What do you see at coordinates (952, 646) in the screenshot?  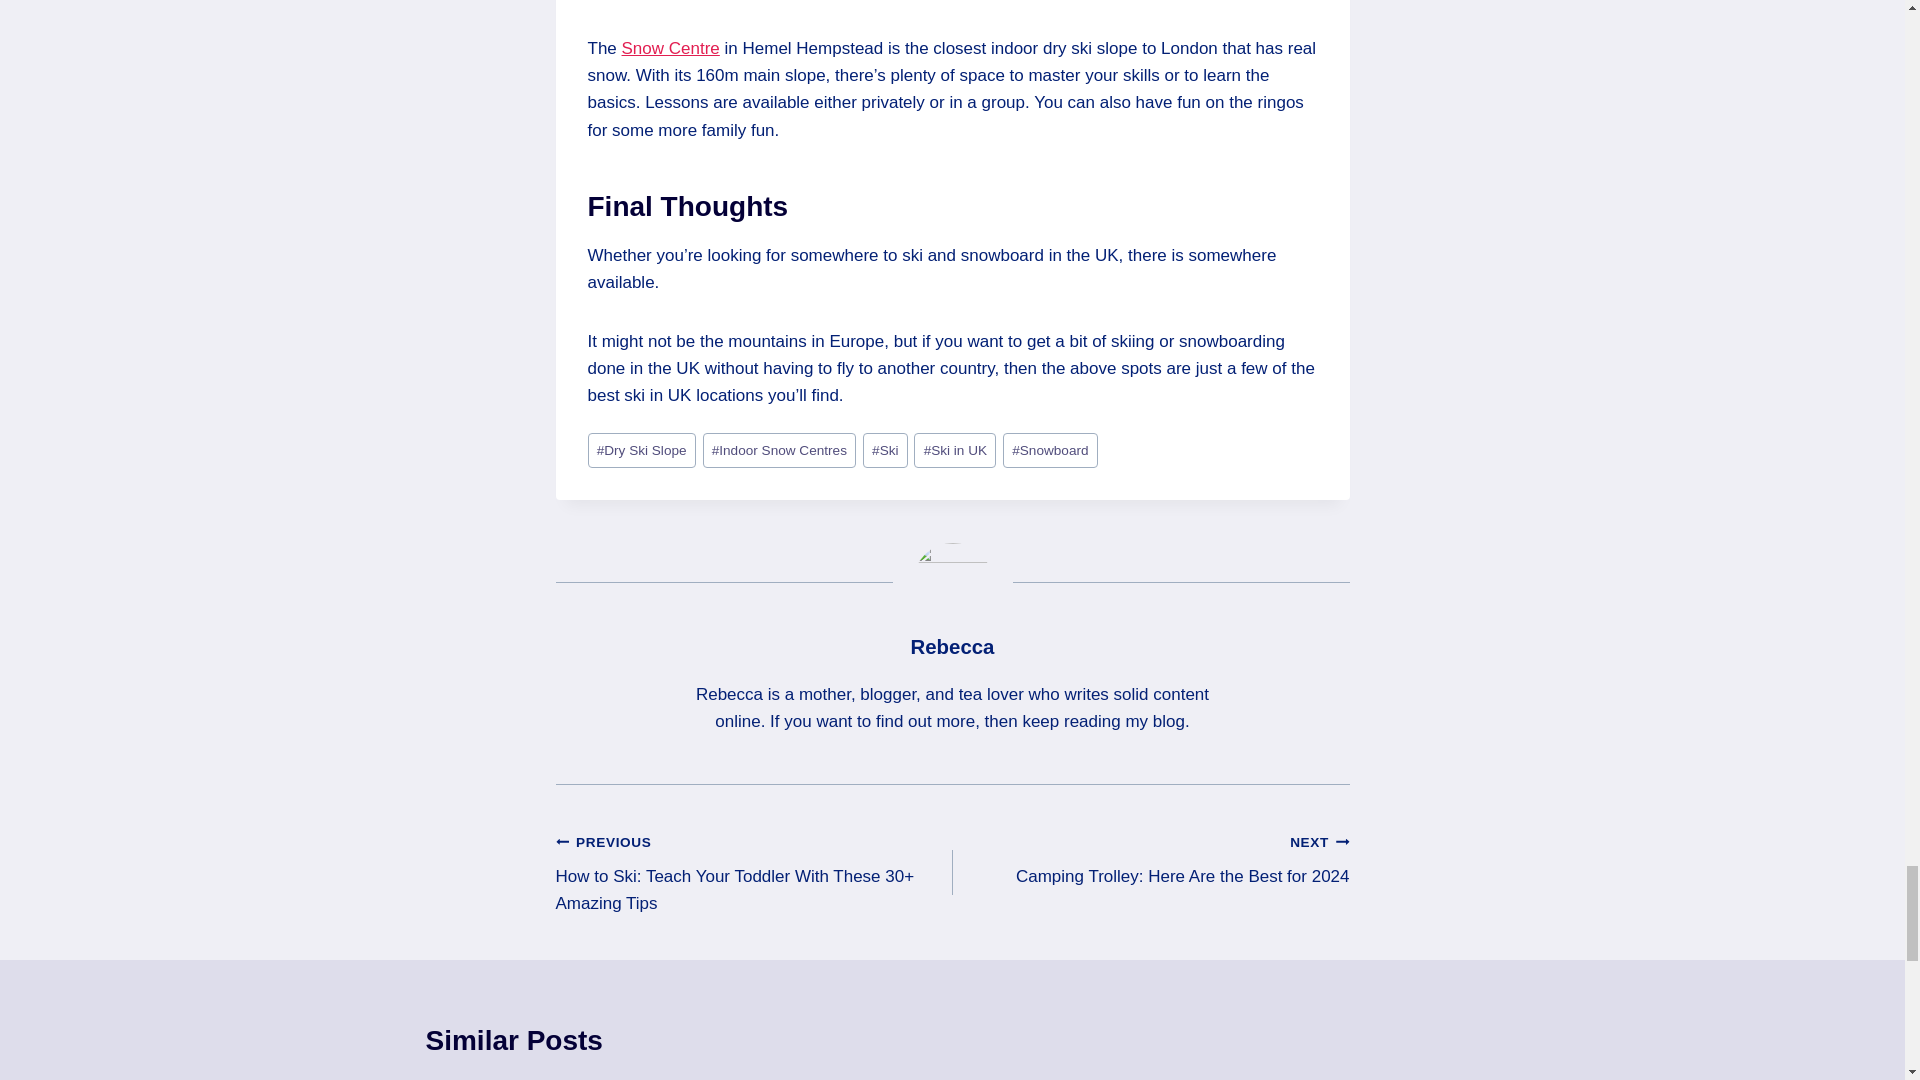 I see `Rebecca` at bounding box center [952, 646].